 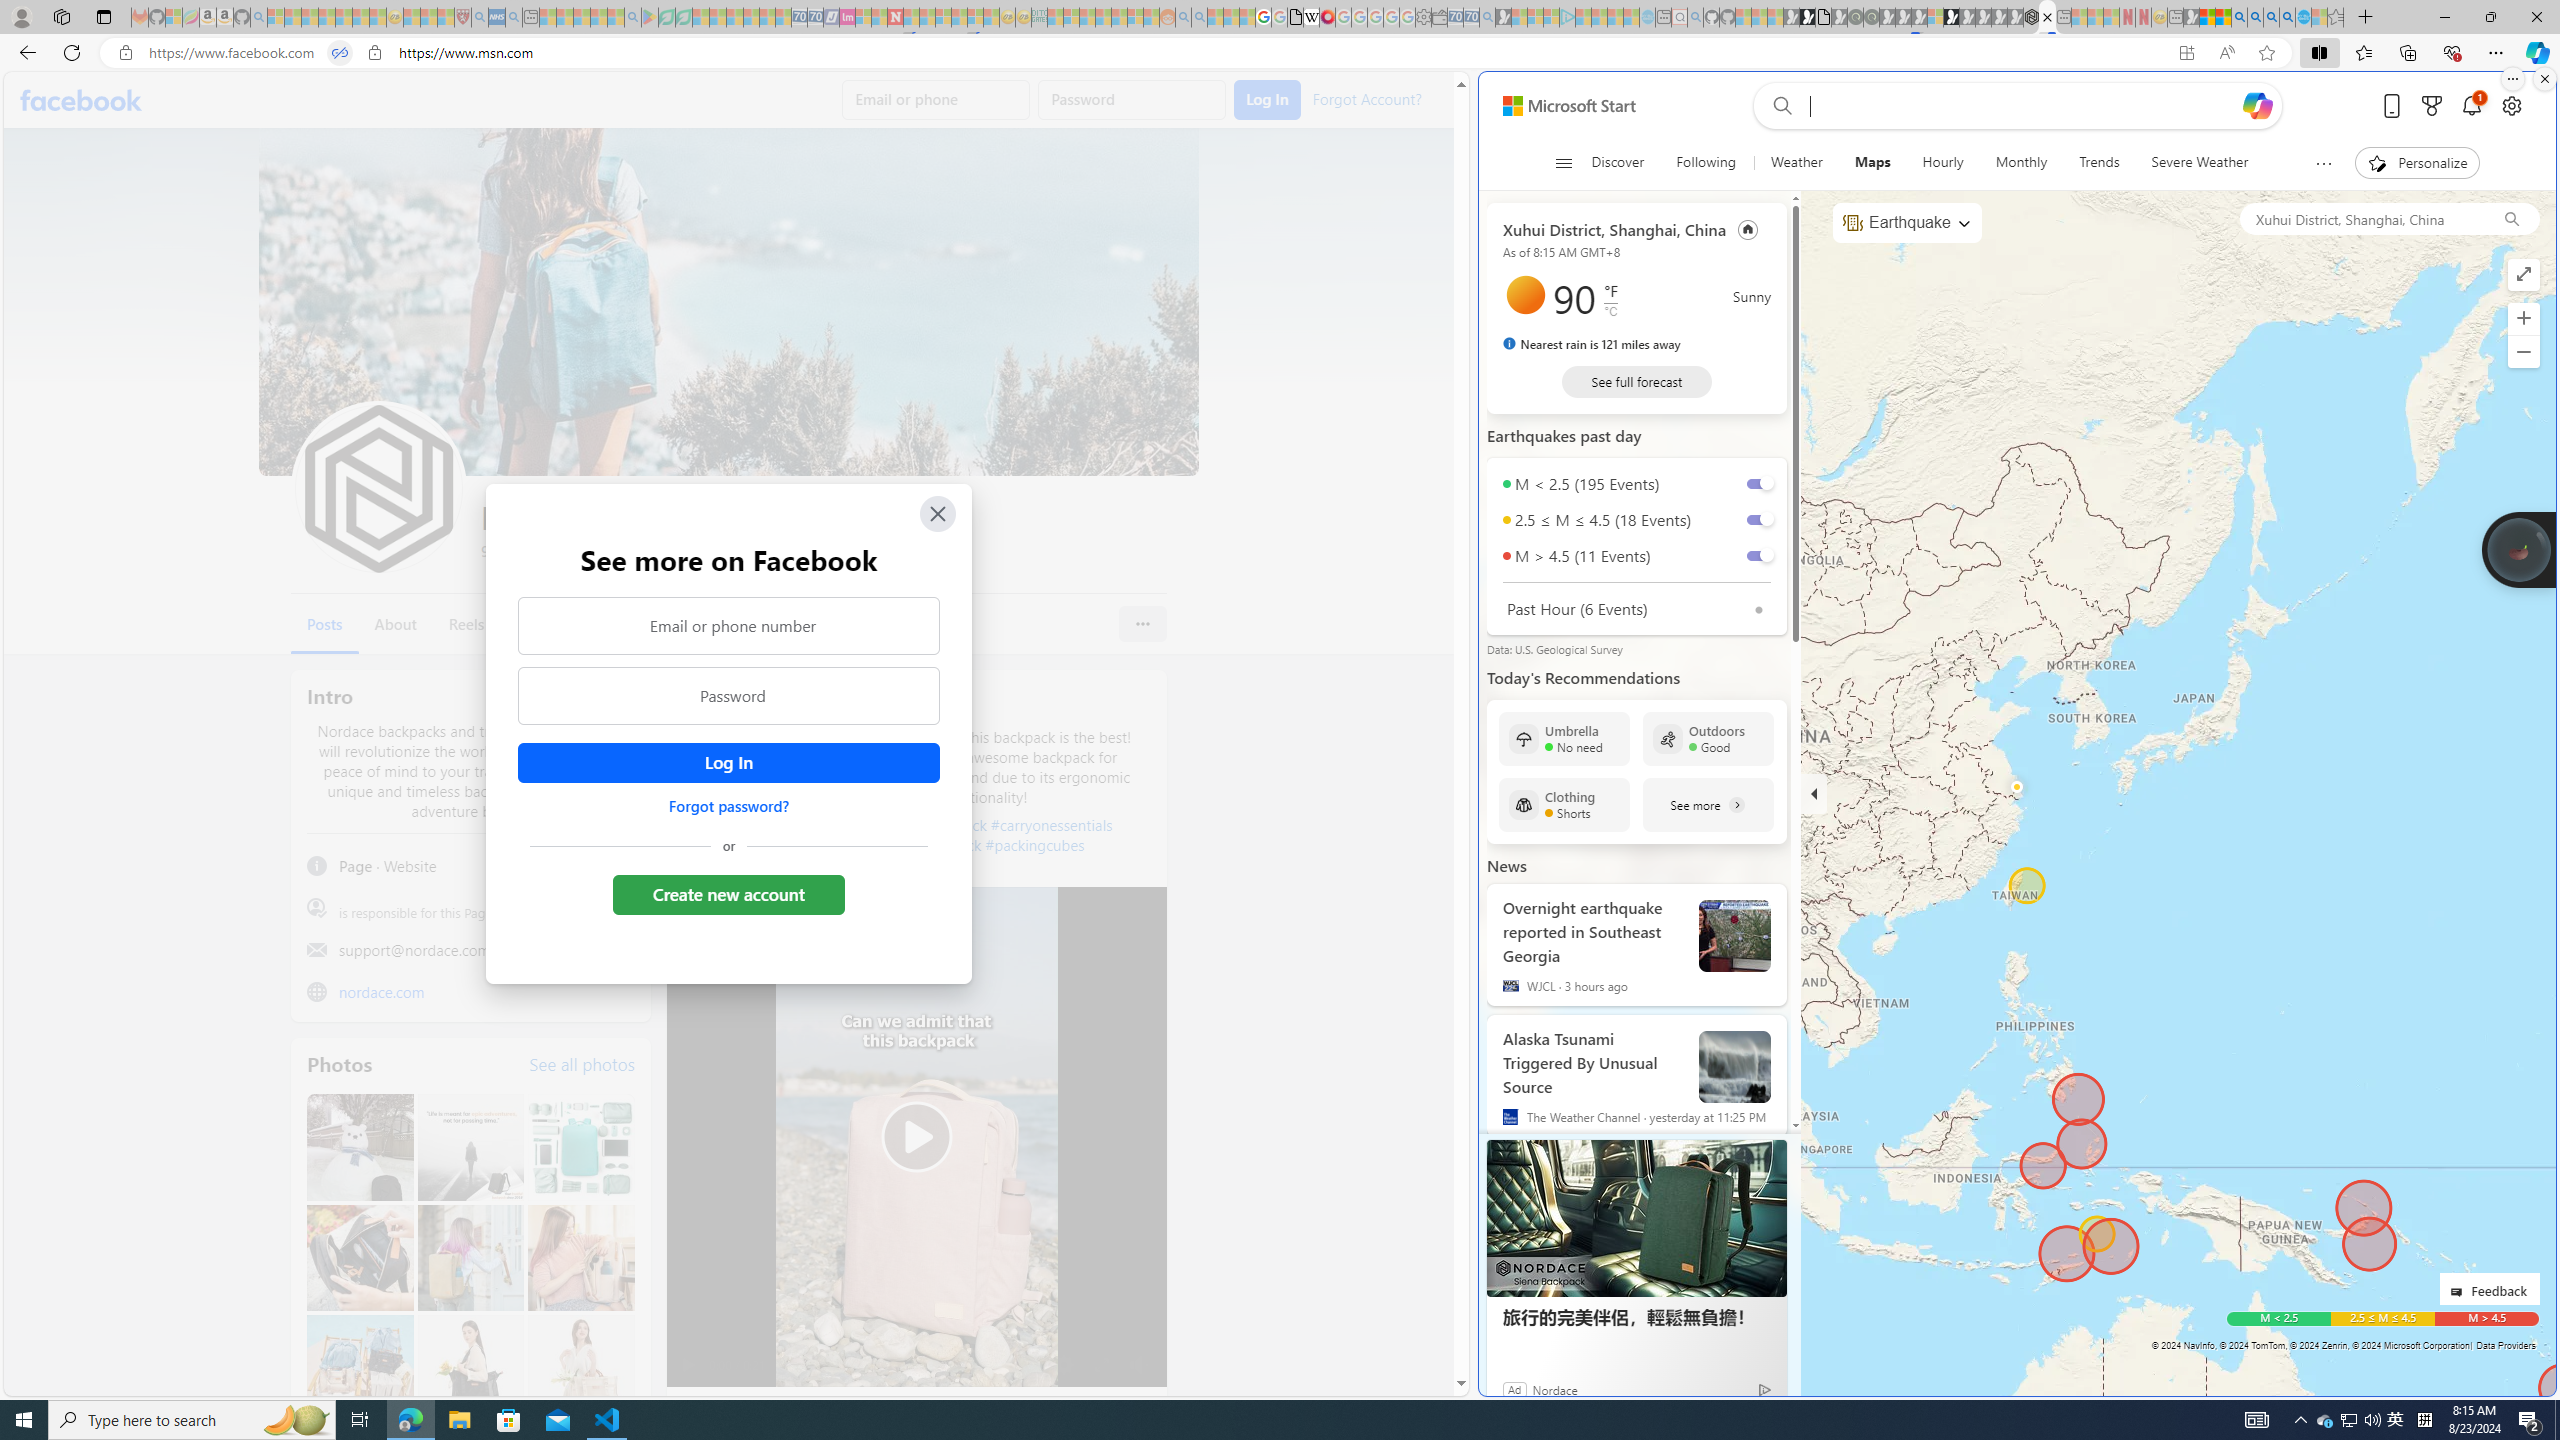 I want to click on WJCL, so click(x=1510, y=985).